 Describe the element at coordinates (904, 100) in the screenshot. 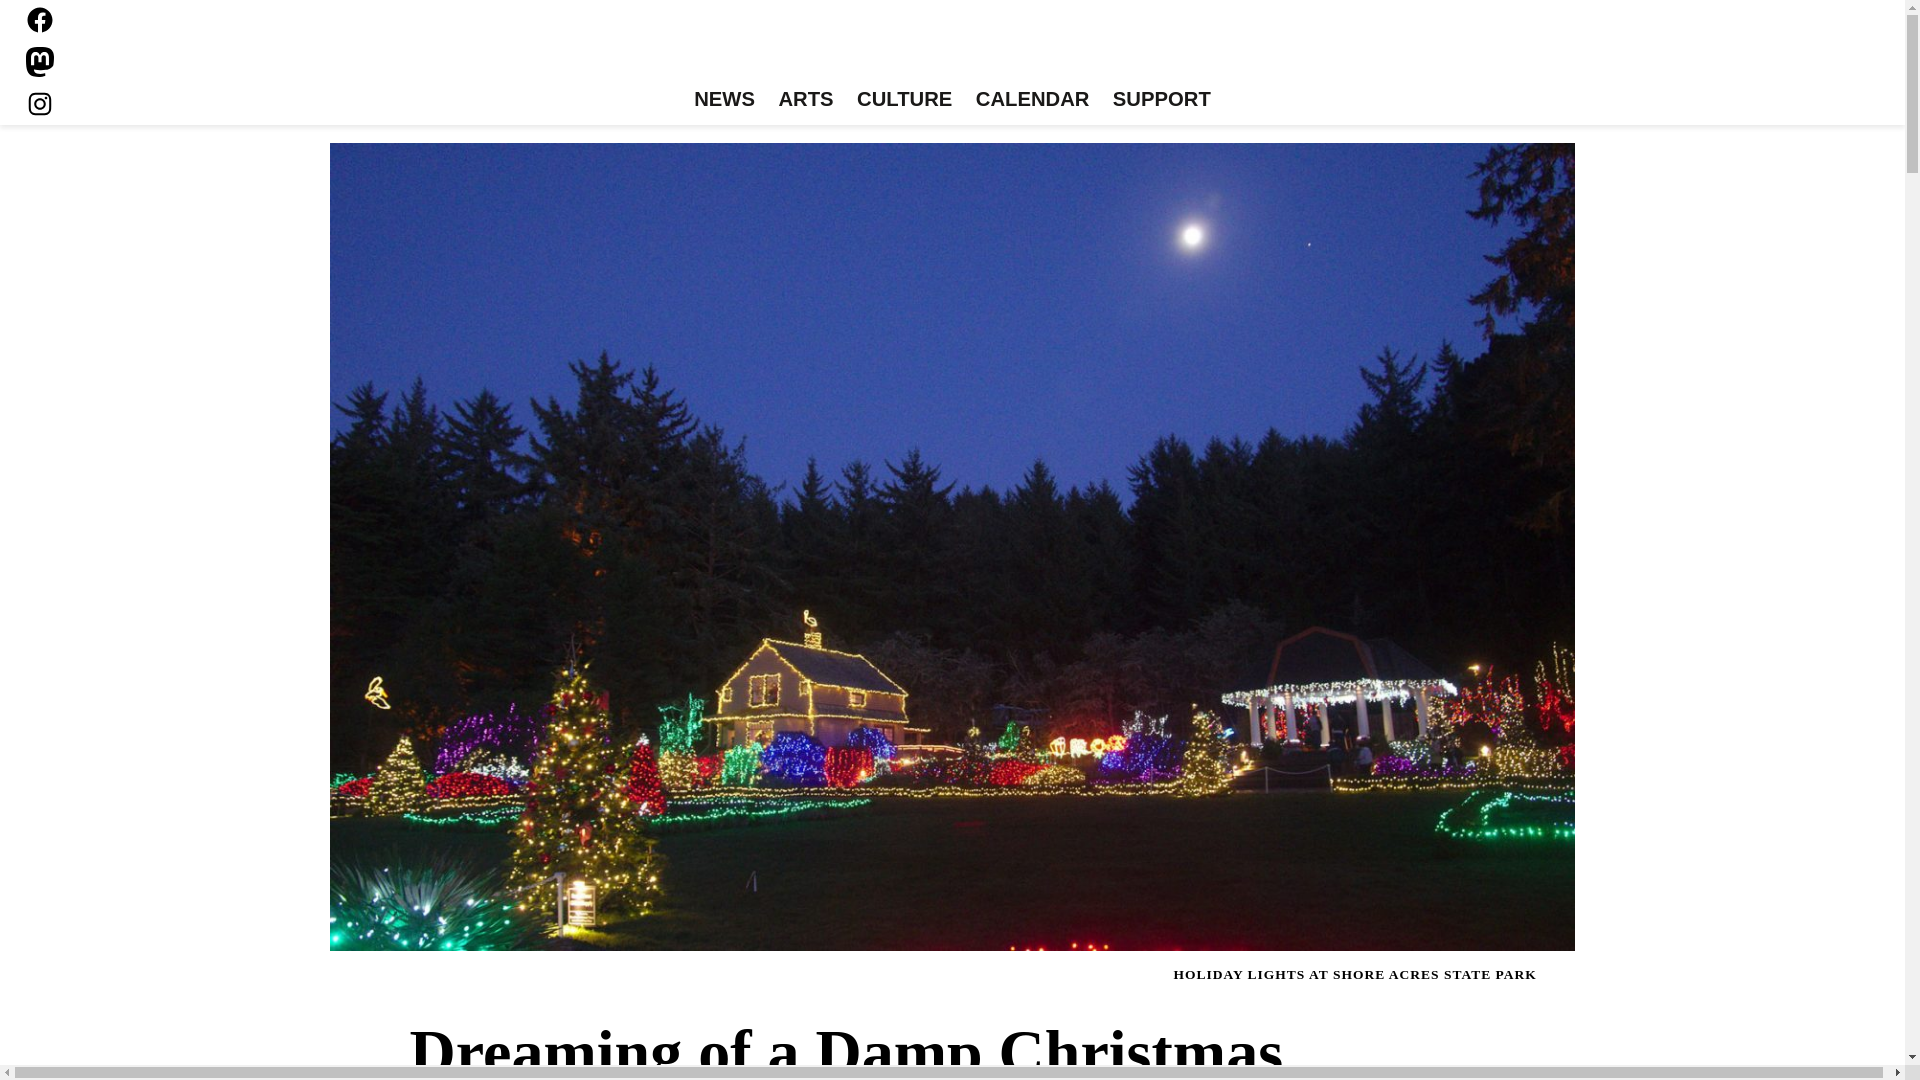

I see `CULTURE` at that location.